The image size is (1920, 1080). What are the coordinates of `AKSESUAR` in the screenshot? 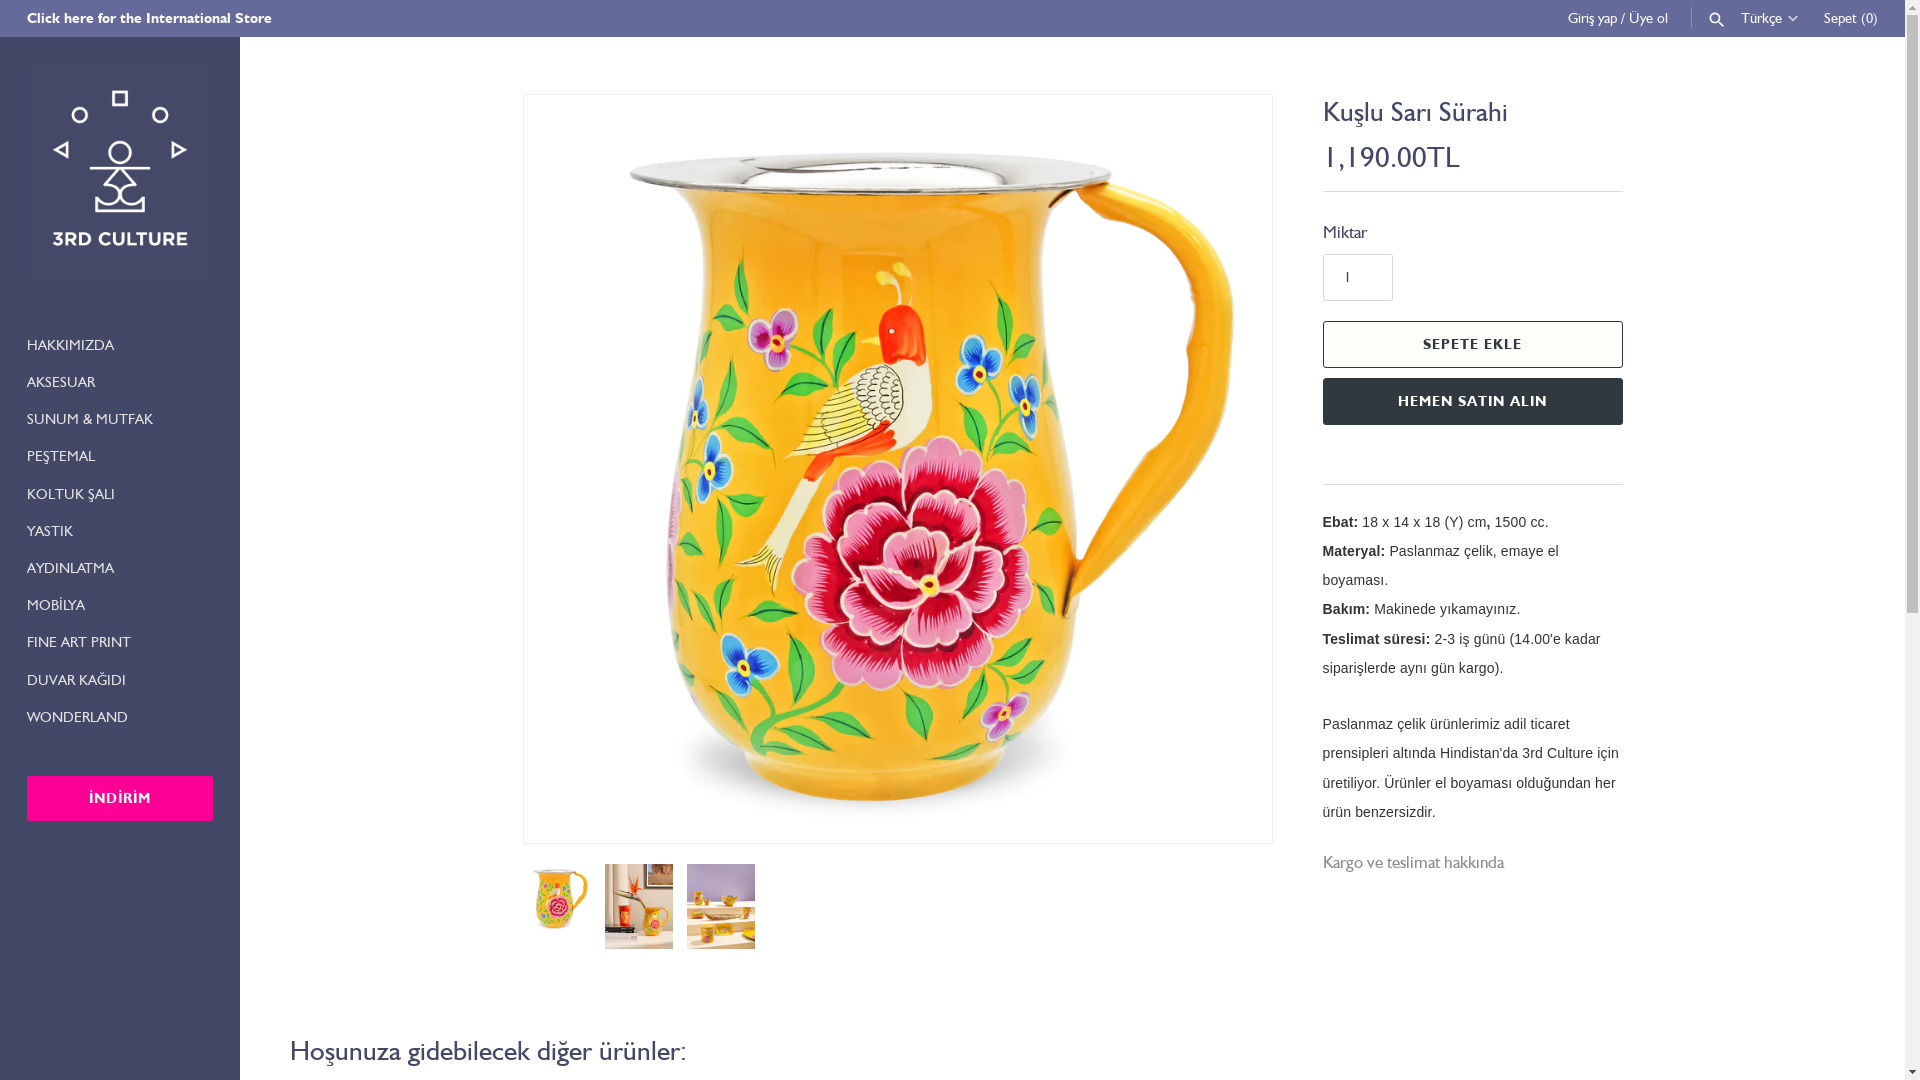 It's located at (120, 382).